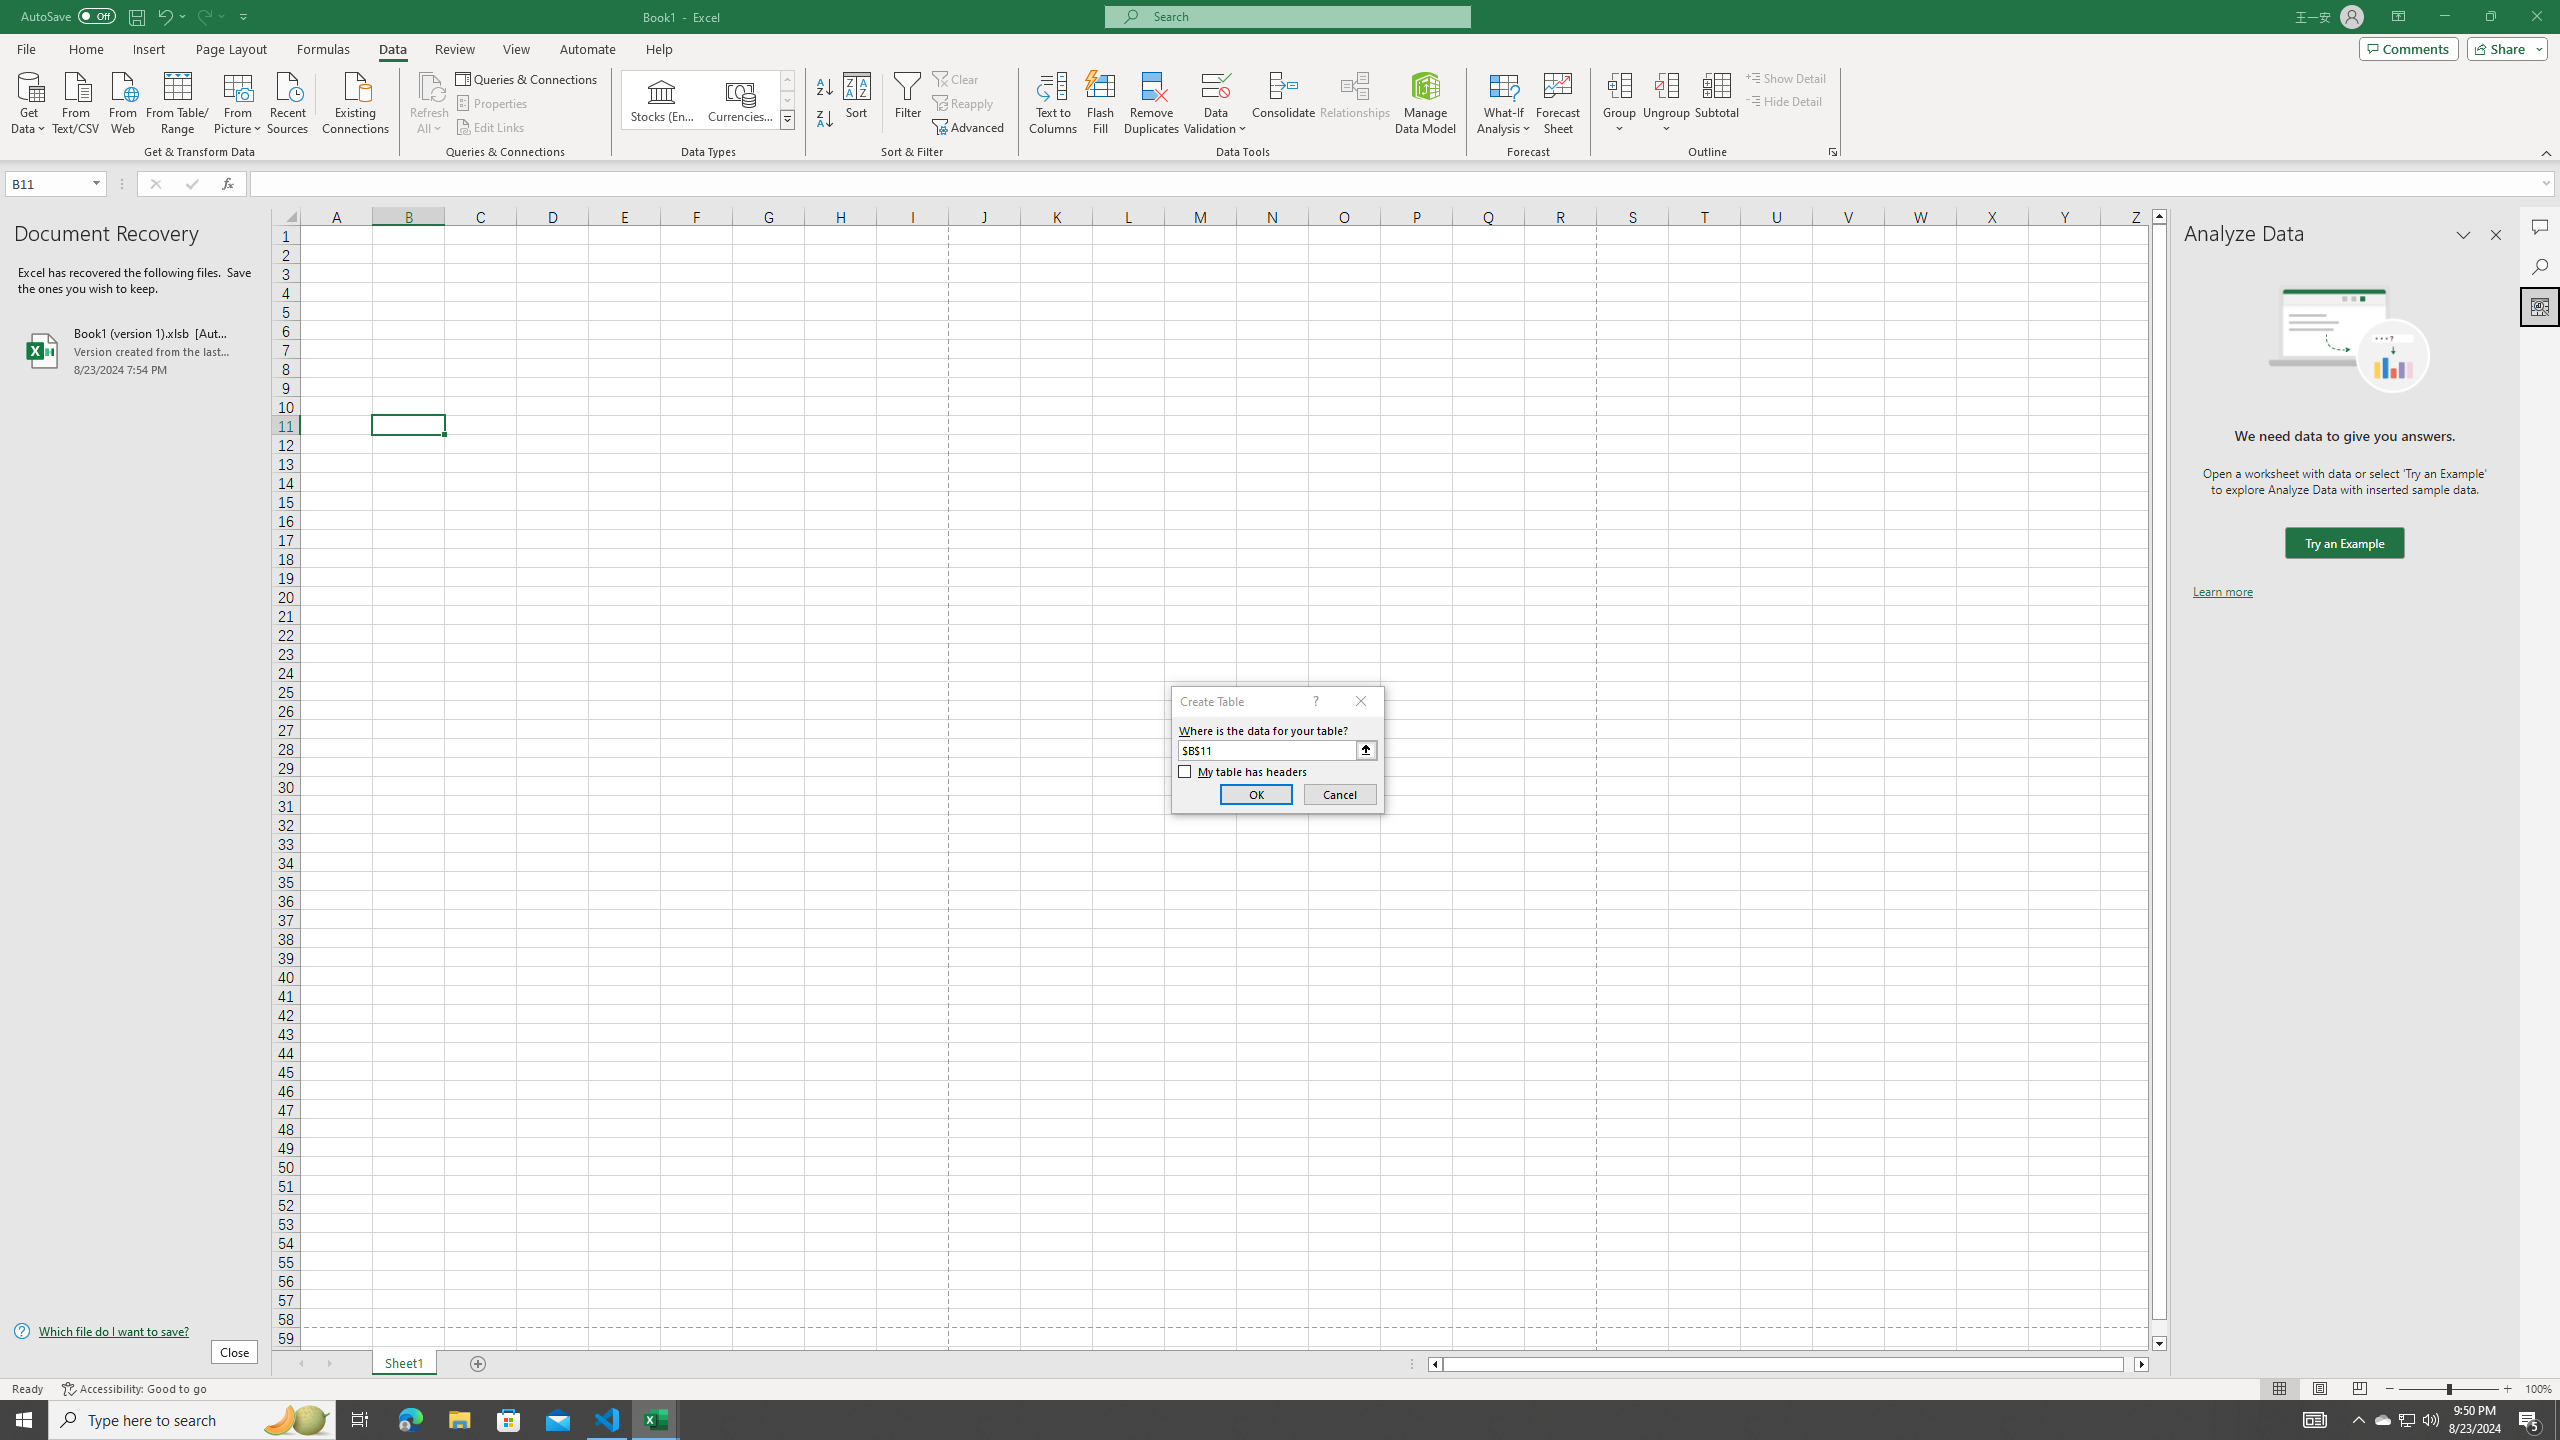 The image size is (2560, 1440). What do you see at coordinates (1504, 103) in the screenshot?
I see `What-If Analysis` at bounding box center [1504, 103].